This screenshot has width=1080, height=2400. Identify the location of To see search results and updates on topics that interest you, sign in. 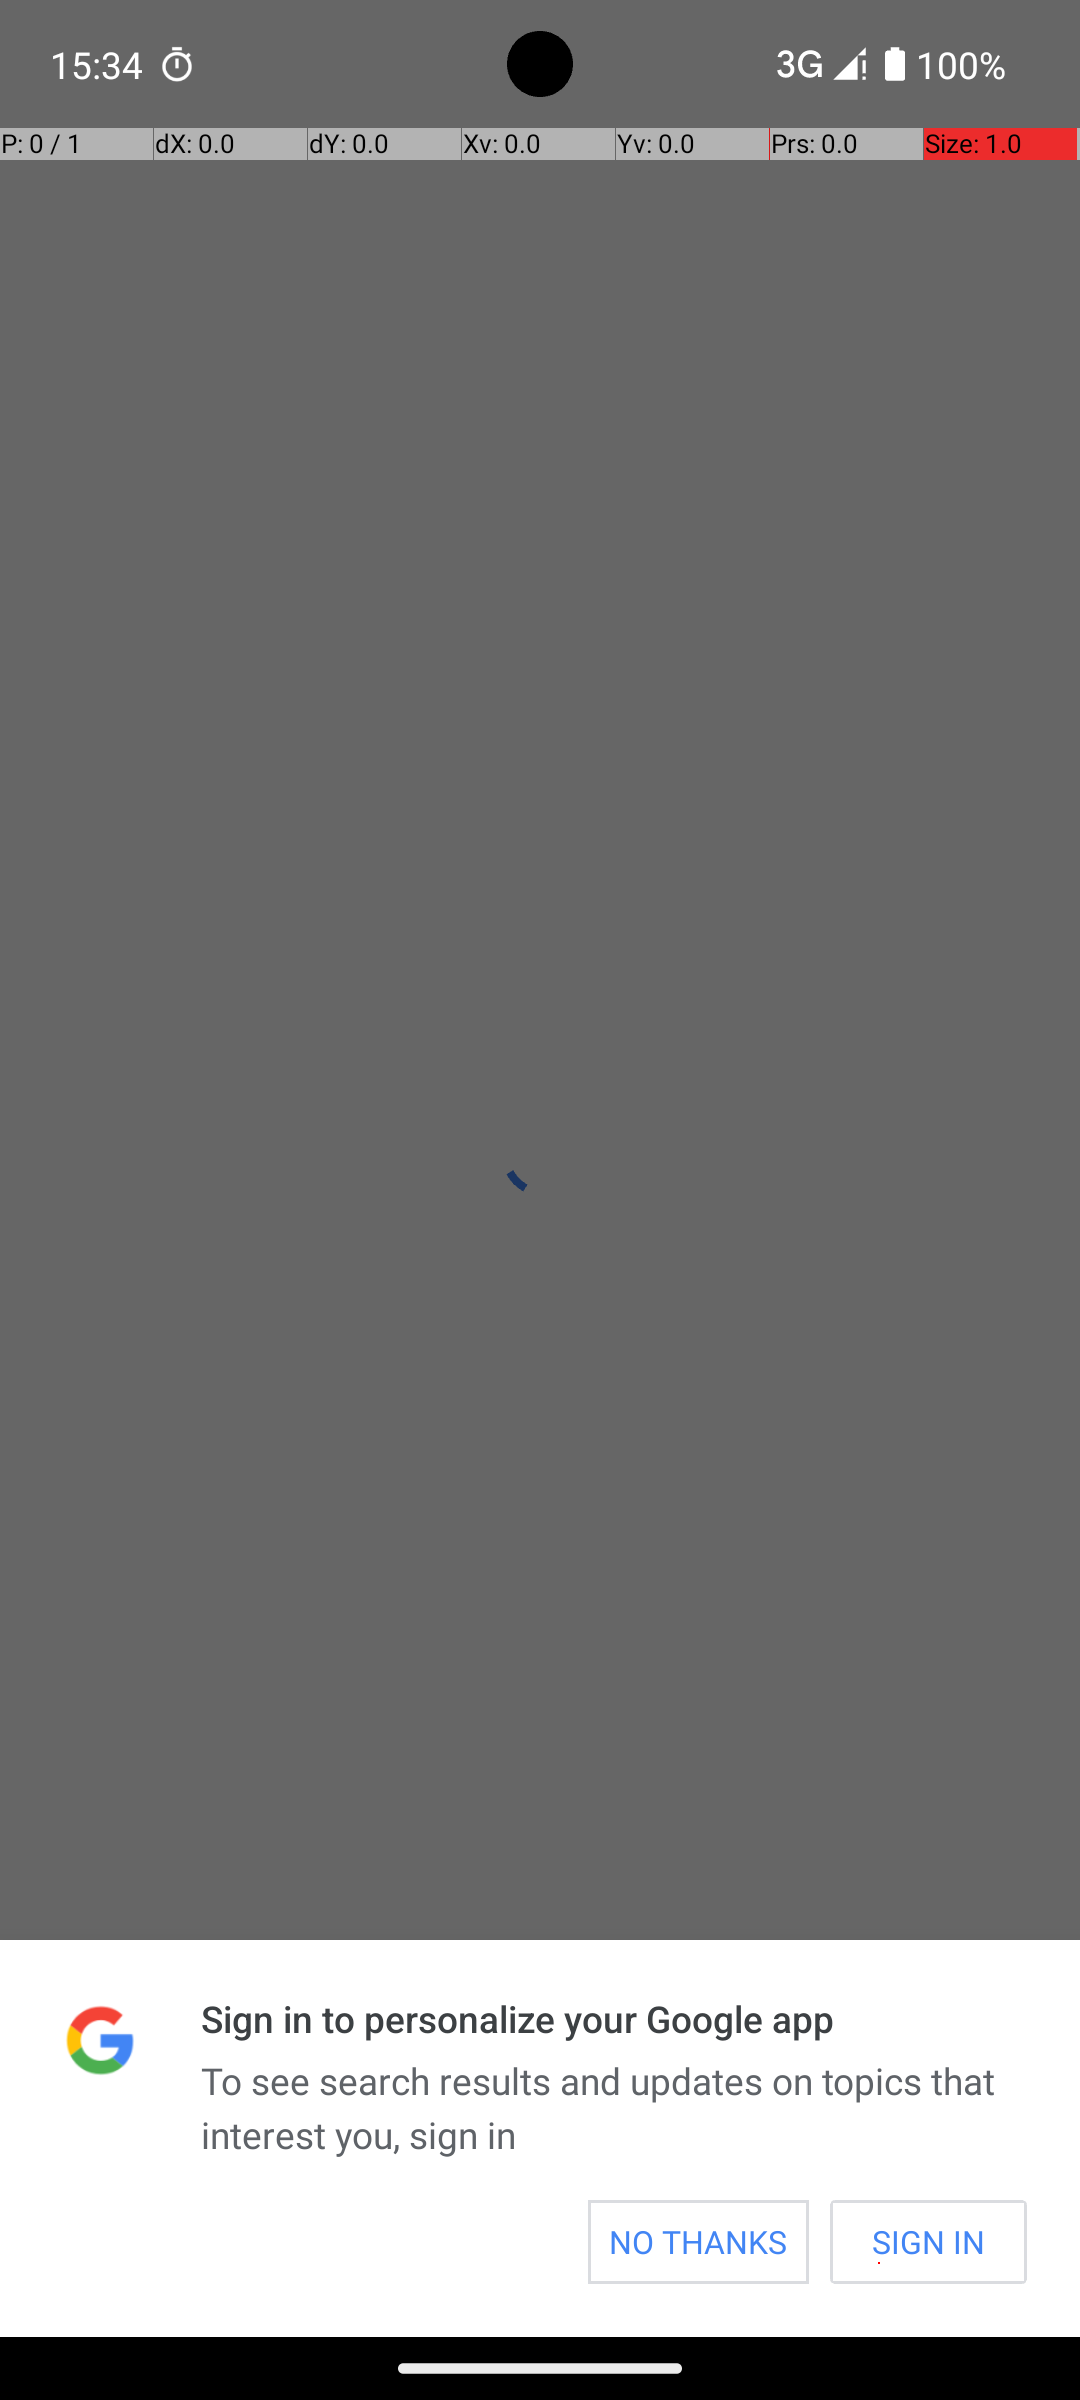
(614, 2108).